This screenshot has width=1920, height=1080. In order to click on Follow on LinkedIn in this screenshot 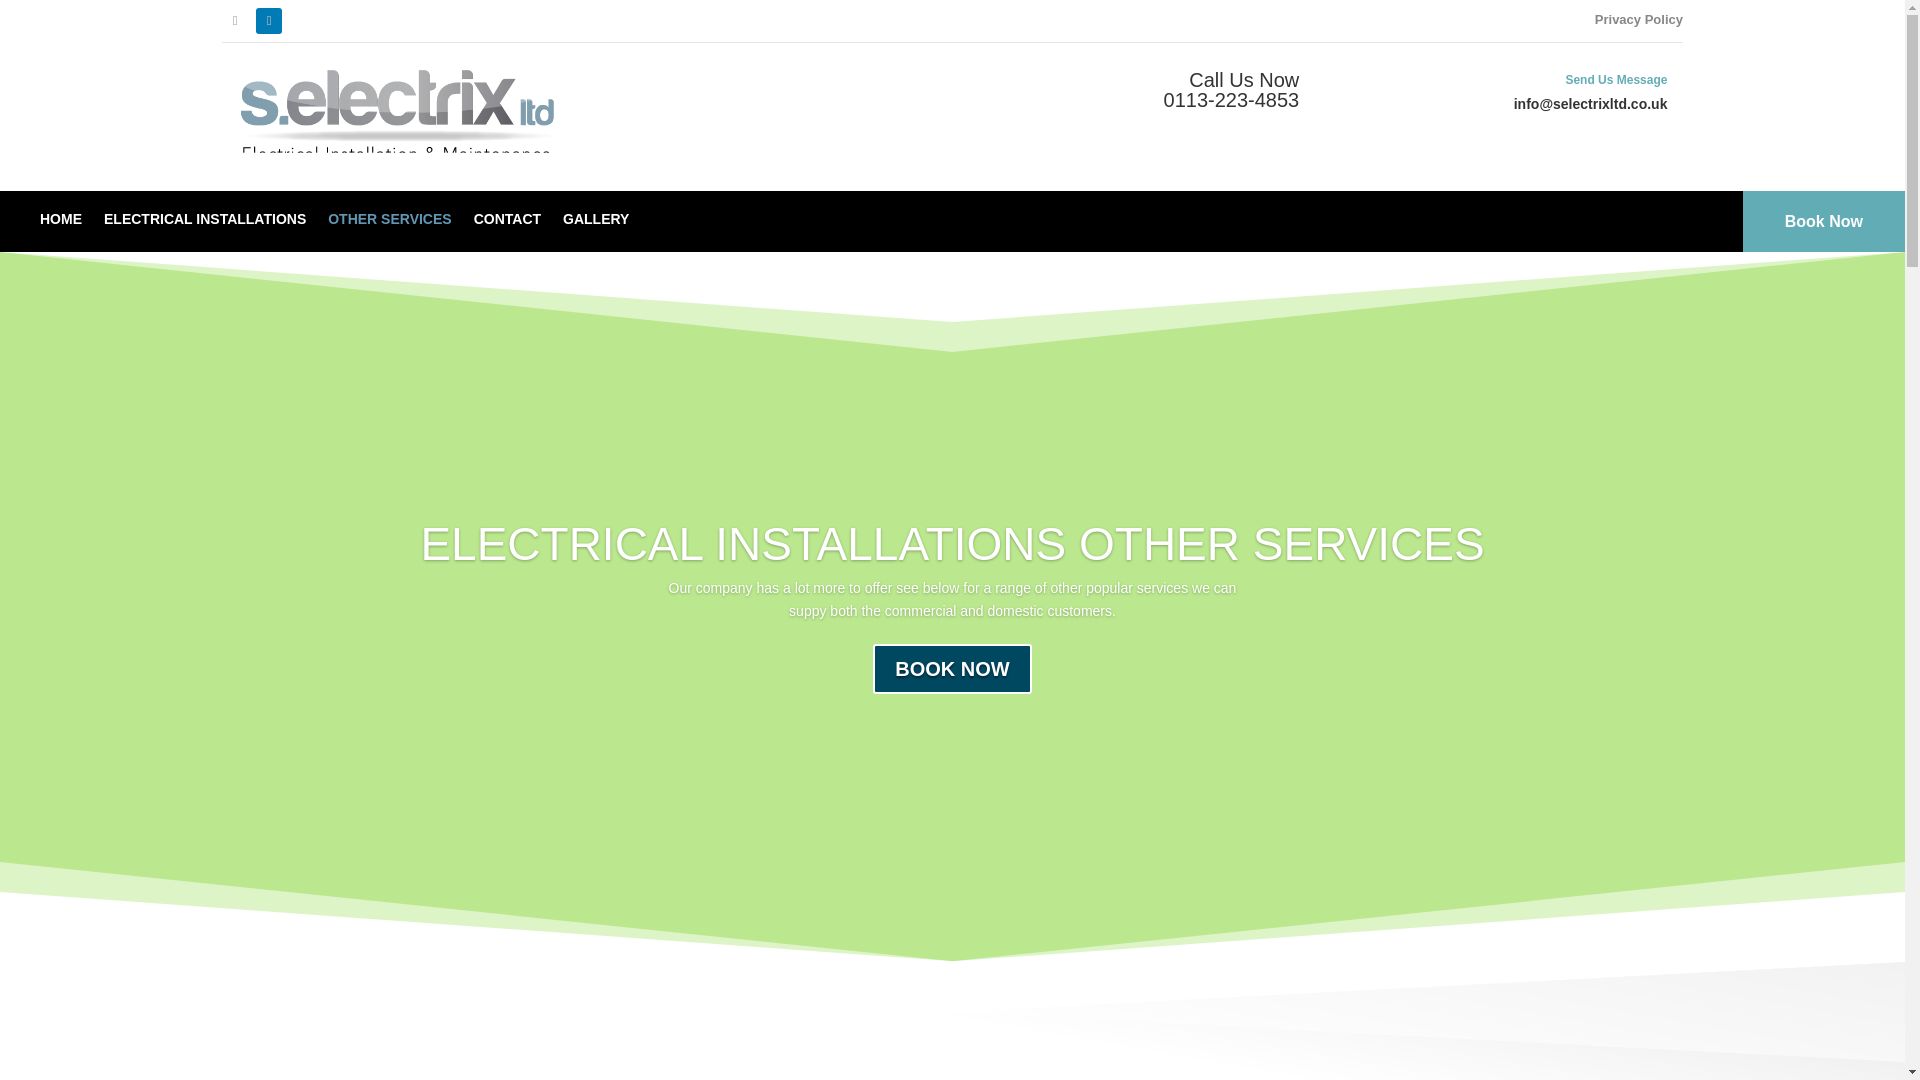, I will do `click(268, 20)`.